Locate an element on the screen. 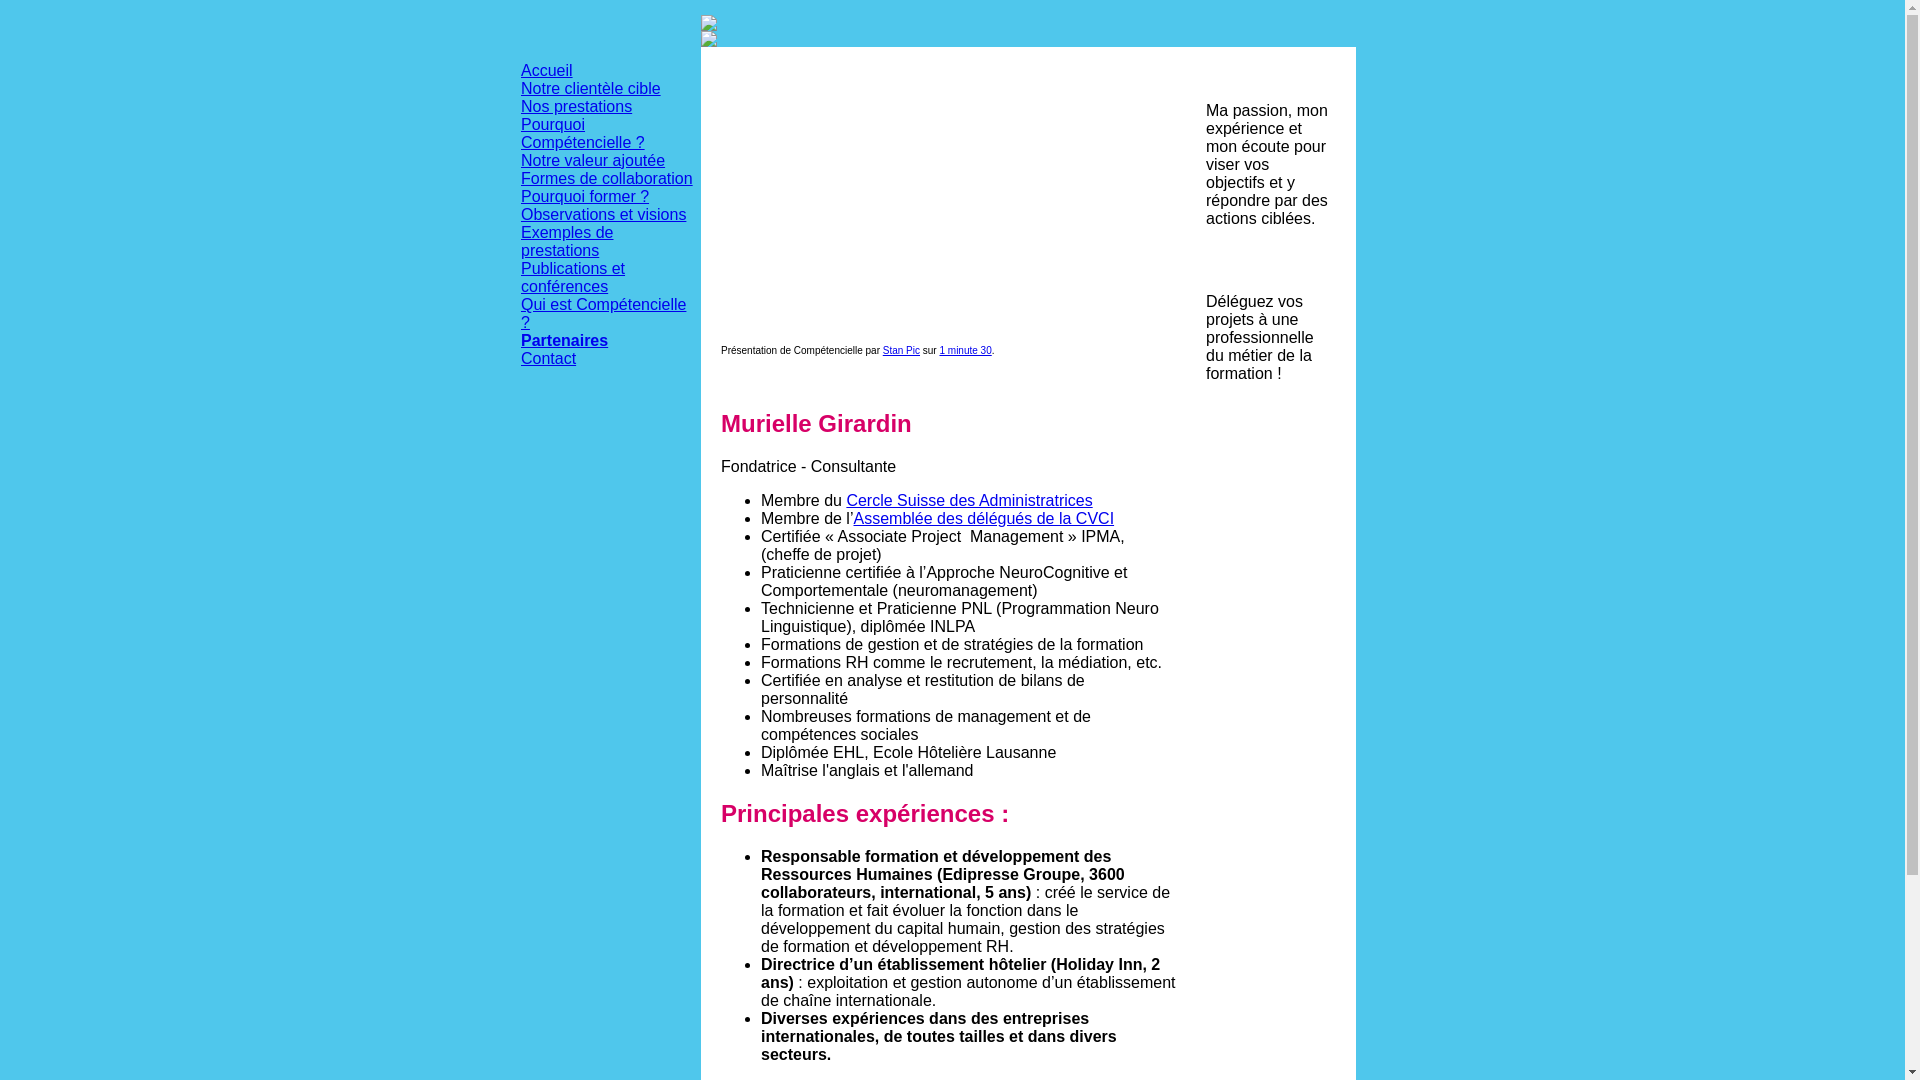 The height and width of the screenshot is (1080, 1920). Formes de collaboration is located at coordinates (607, 178).